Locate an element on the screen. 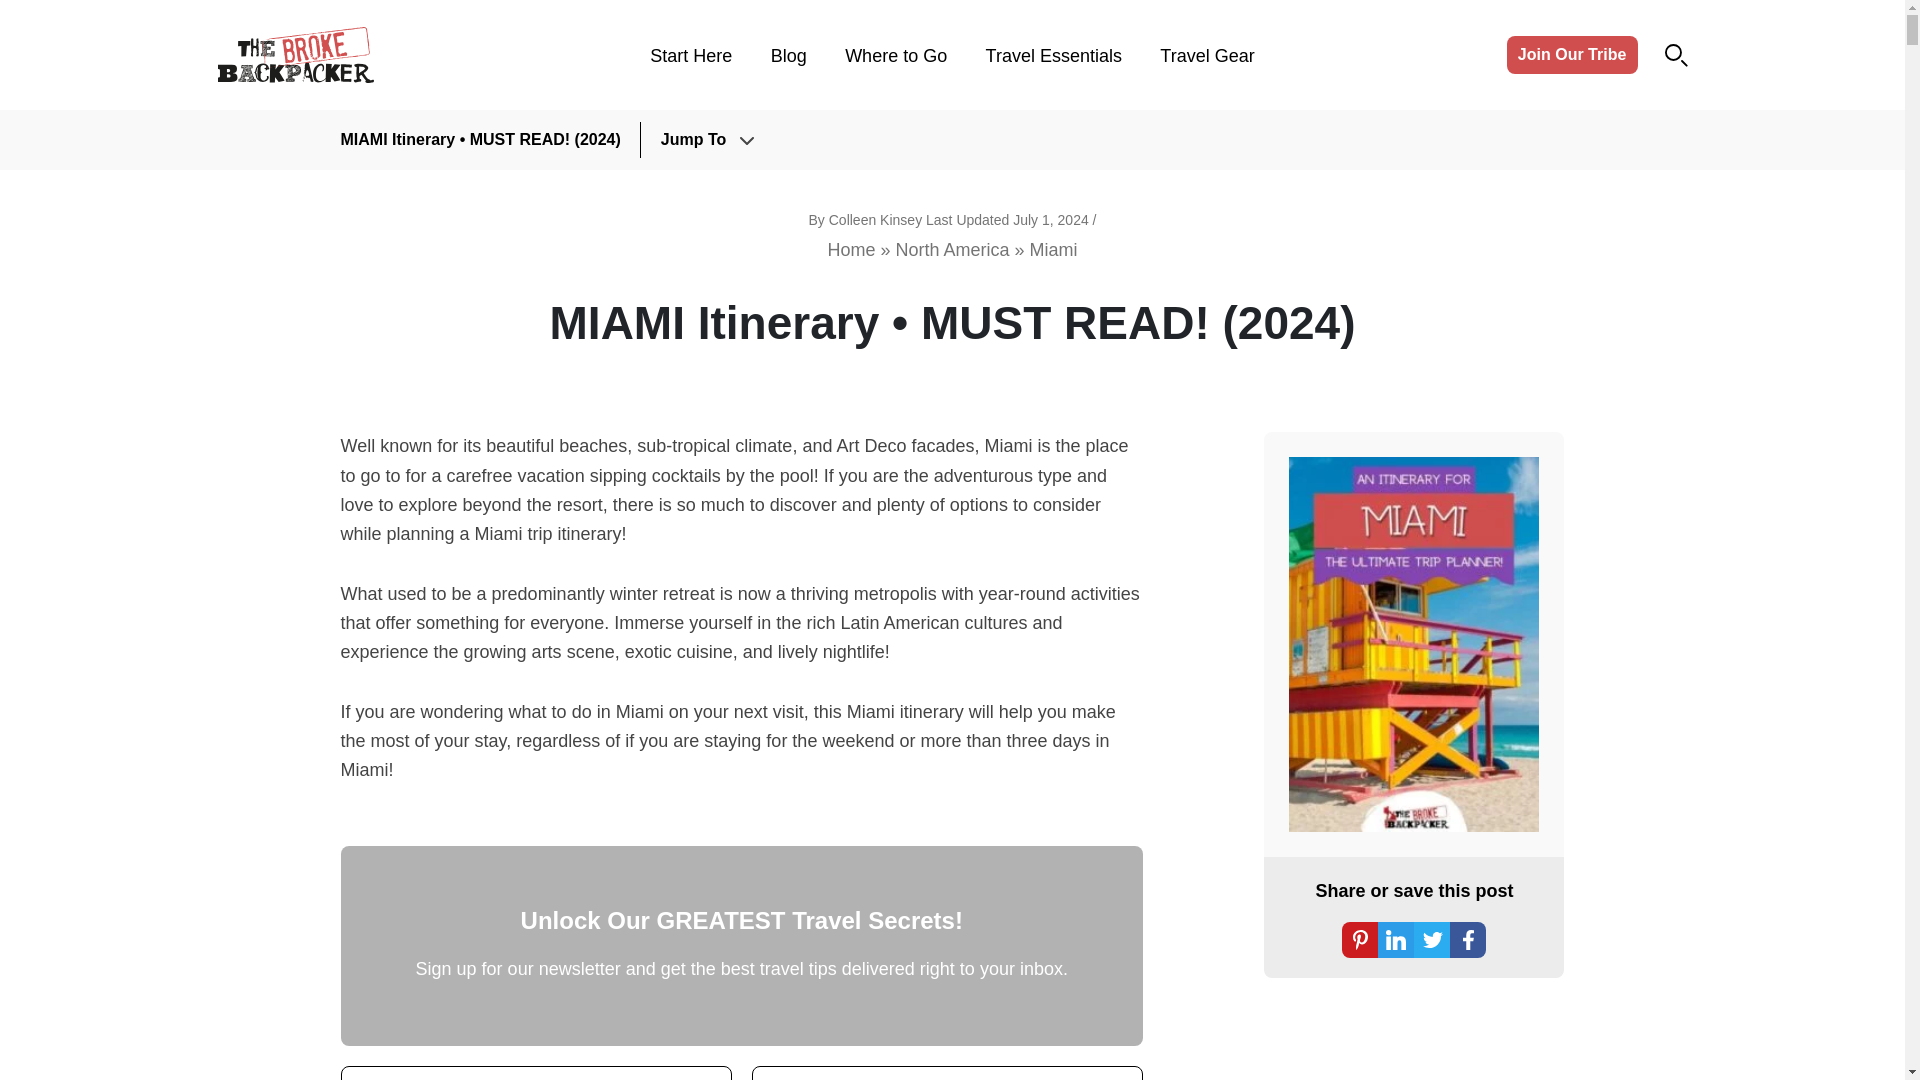 The width and height of the screenshot is (1920, 1080). Where to Go is located at coordinates (895, 56).